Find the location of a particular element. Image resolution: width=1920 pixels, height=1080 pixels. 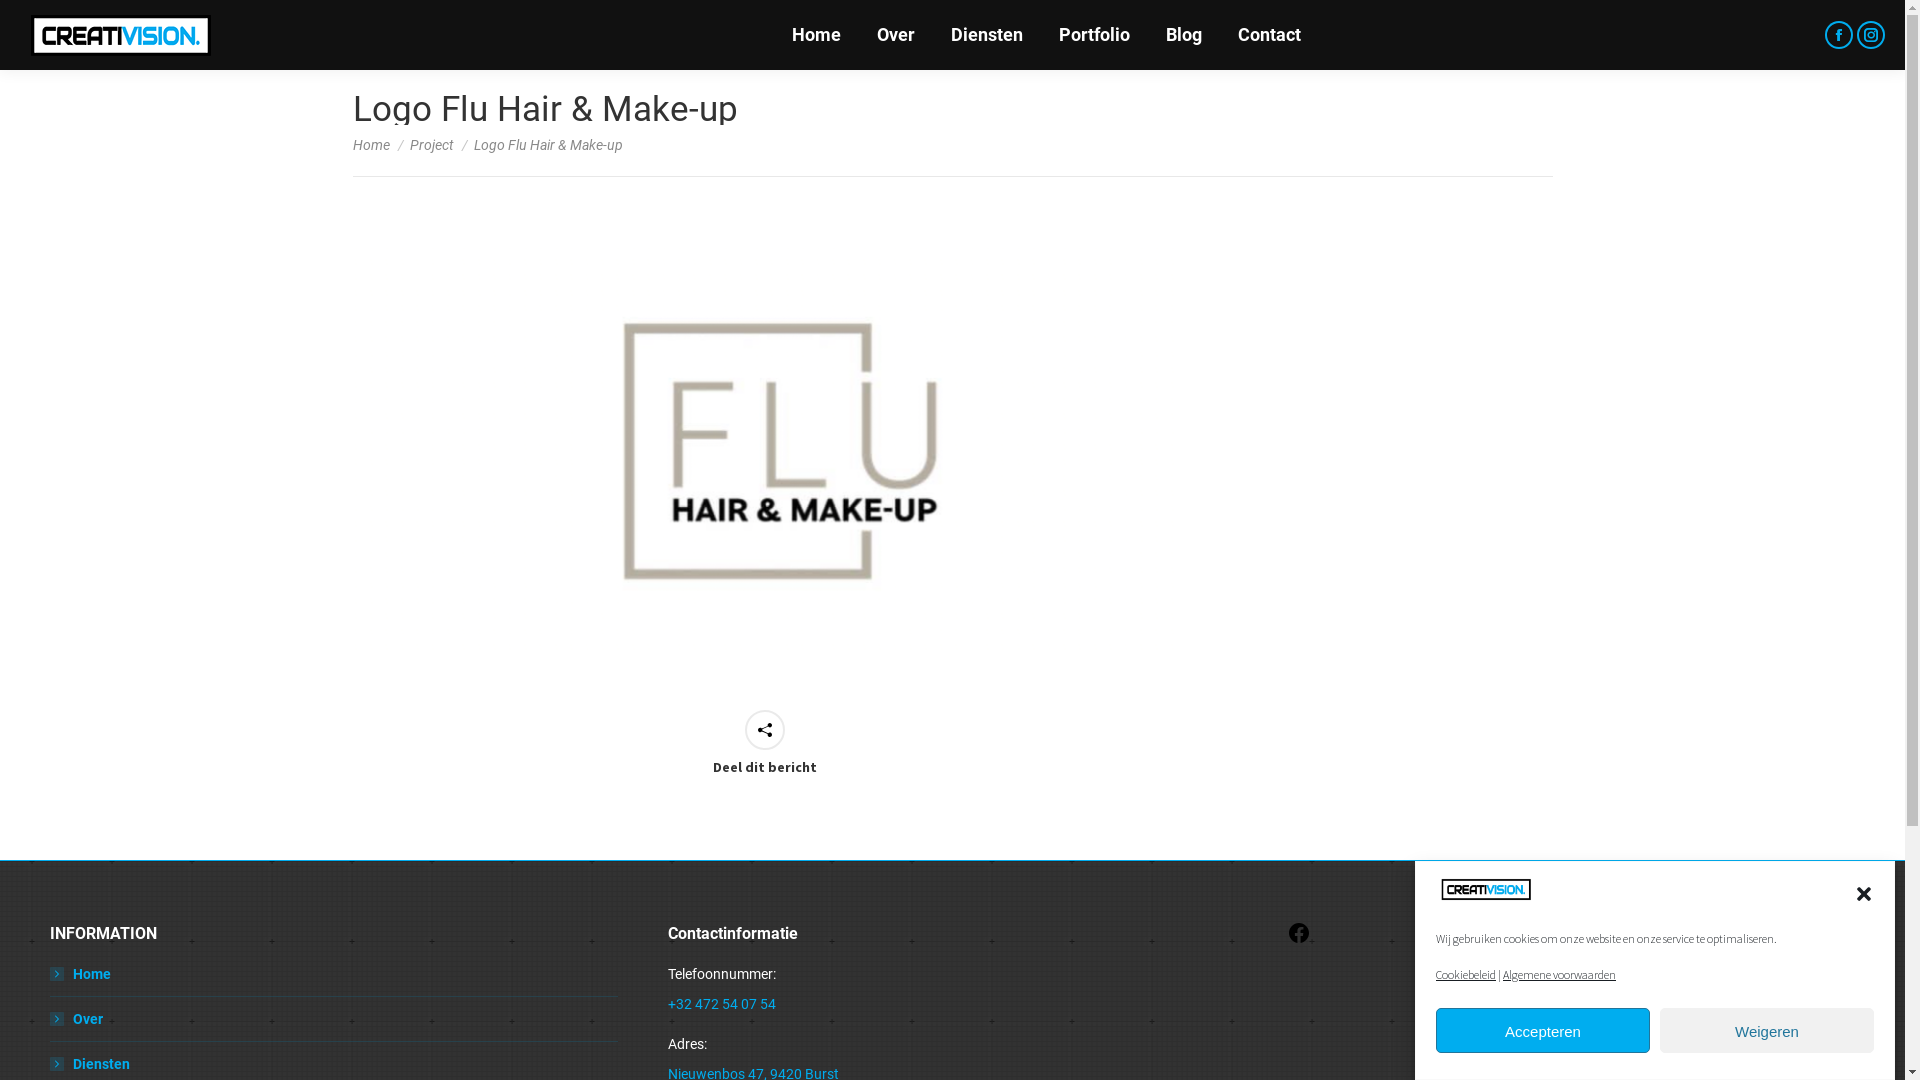

Diensten is located at coordinates (986, 35).